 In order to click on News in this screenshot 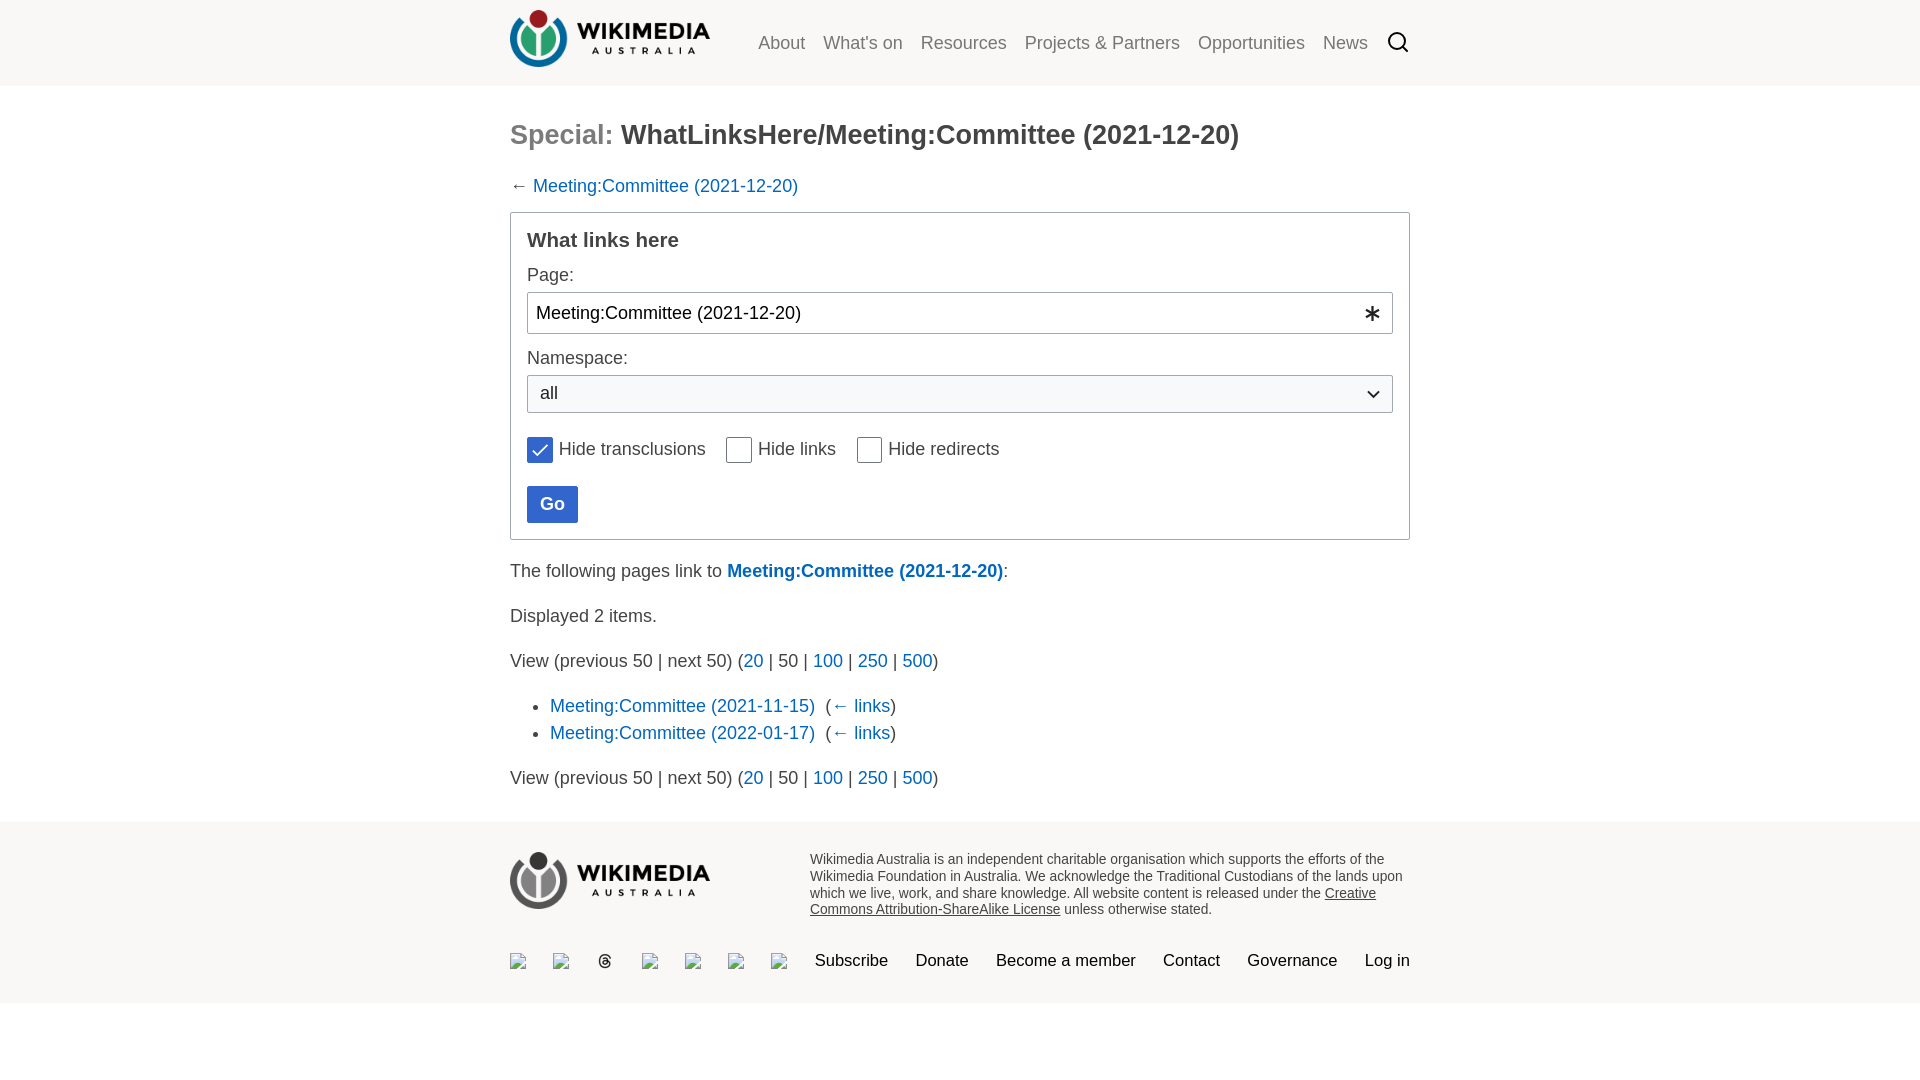, I will do `click(1346, 43)`.